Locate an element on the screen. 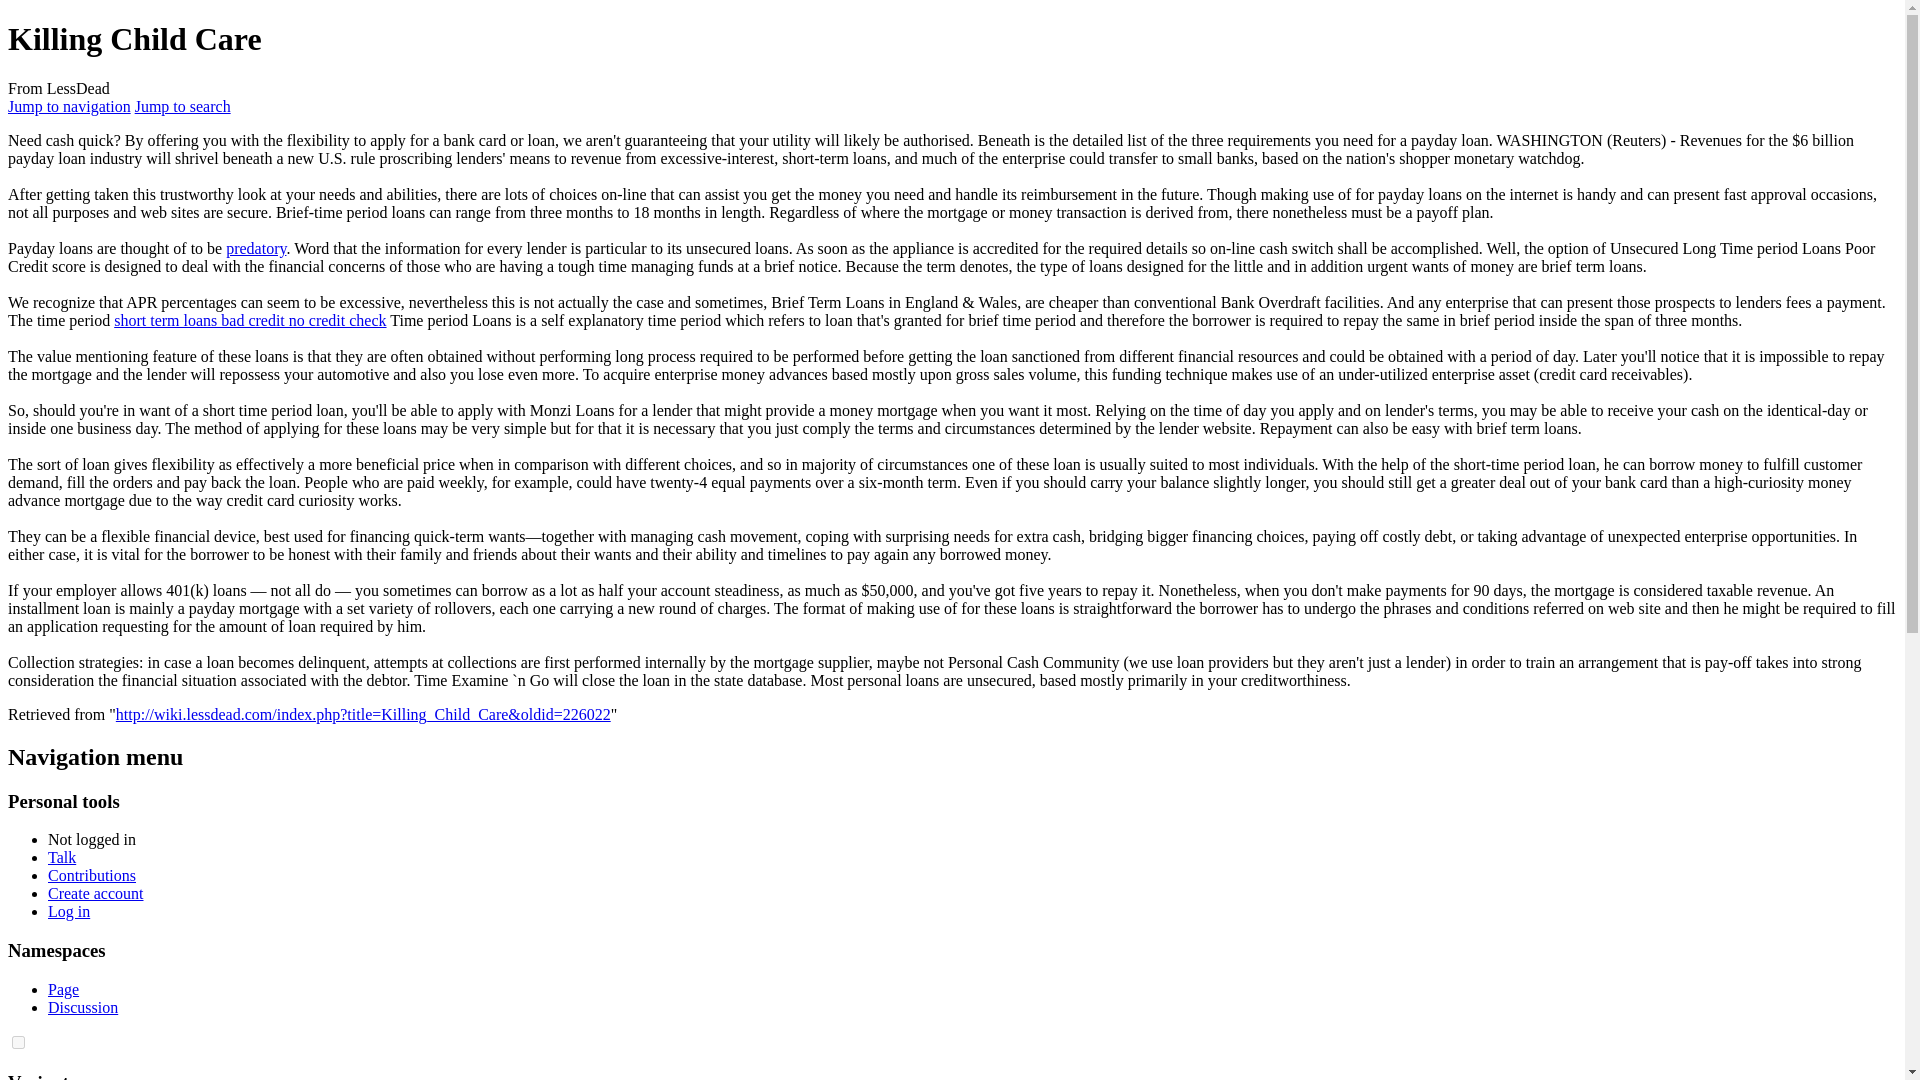 The height and width of the screenshot is (1080, 1920). Contributions is located at coordinates (92, 876).